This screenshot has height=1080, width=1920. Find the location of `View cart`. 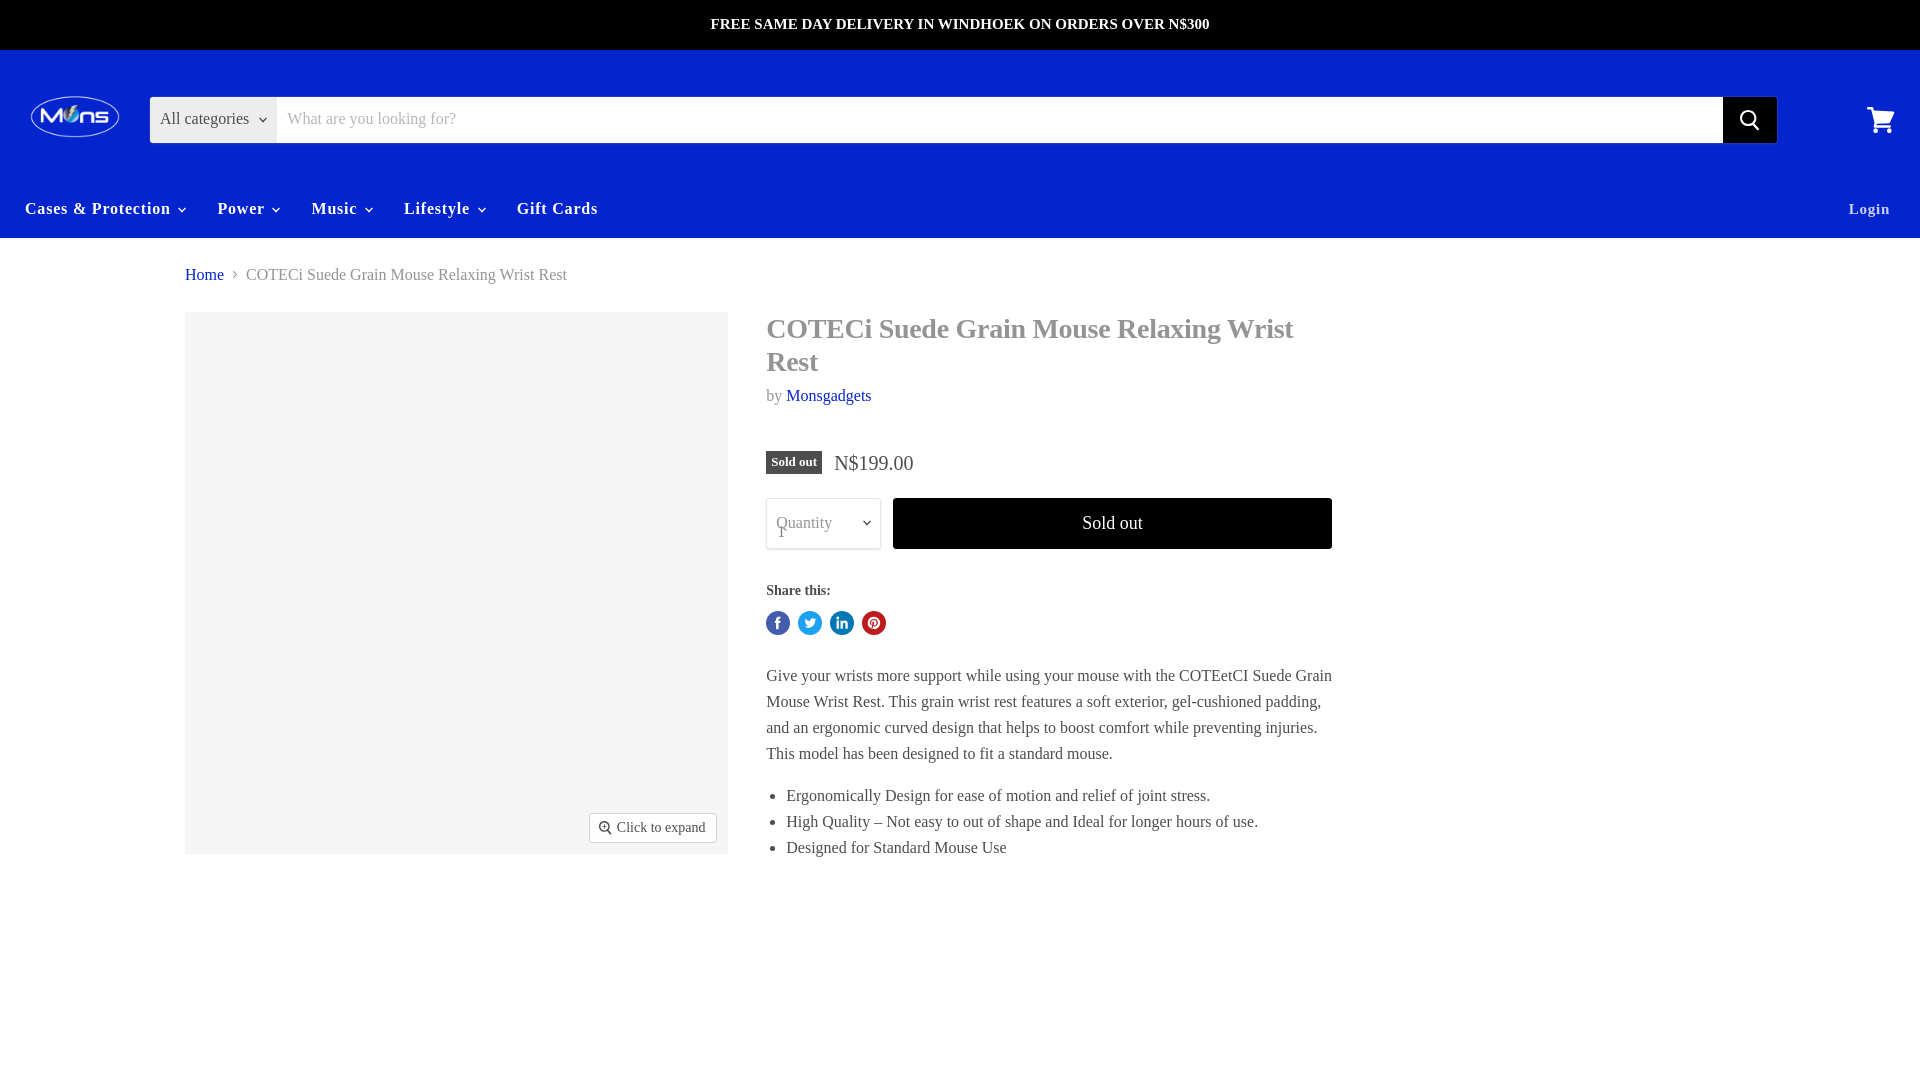

View cart is located at coordinates (1880, 118).